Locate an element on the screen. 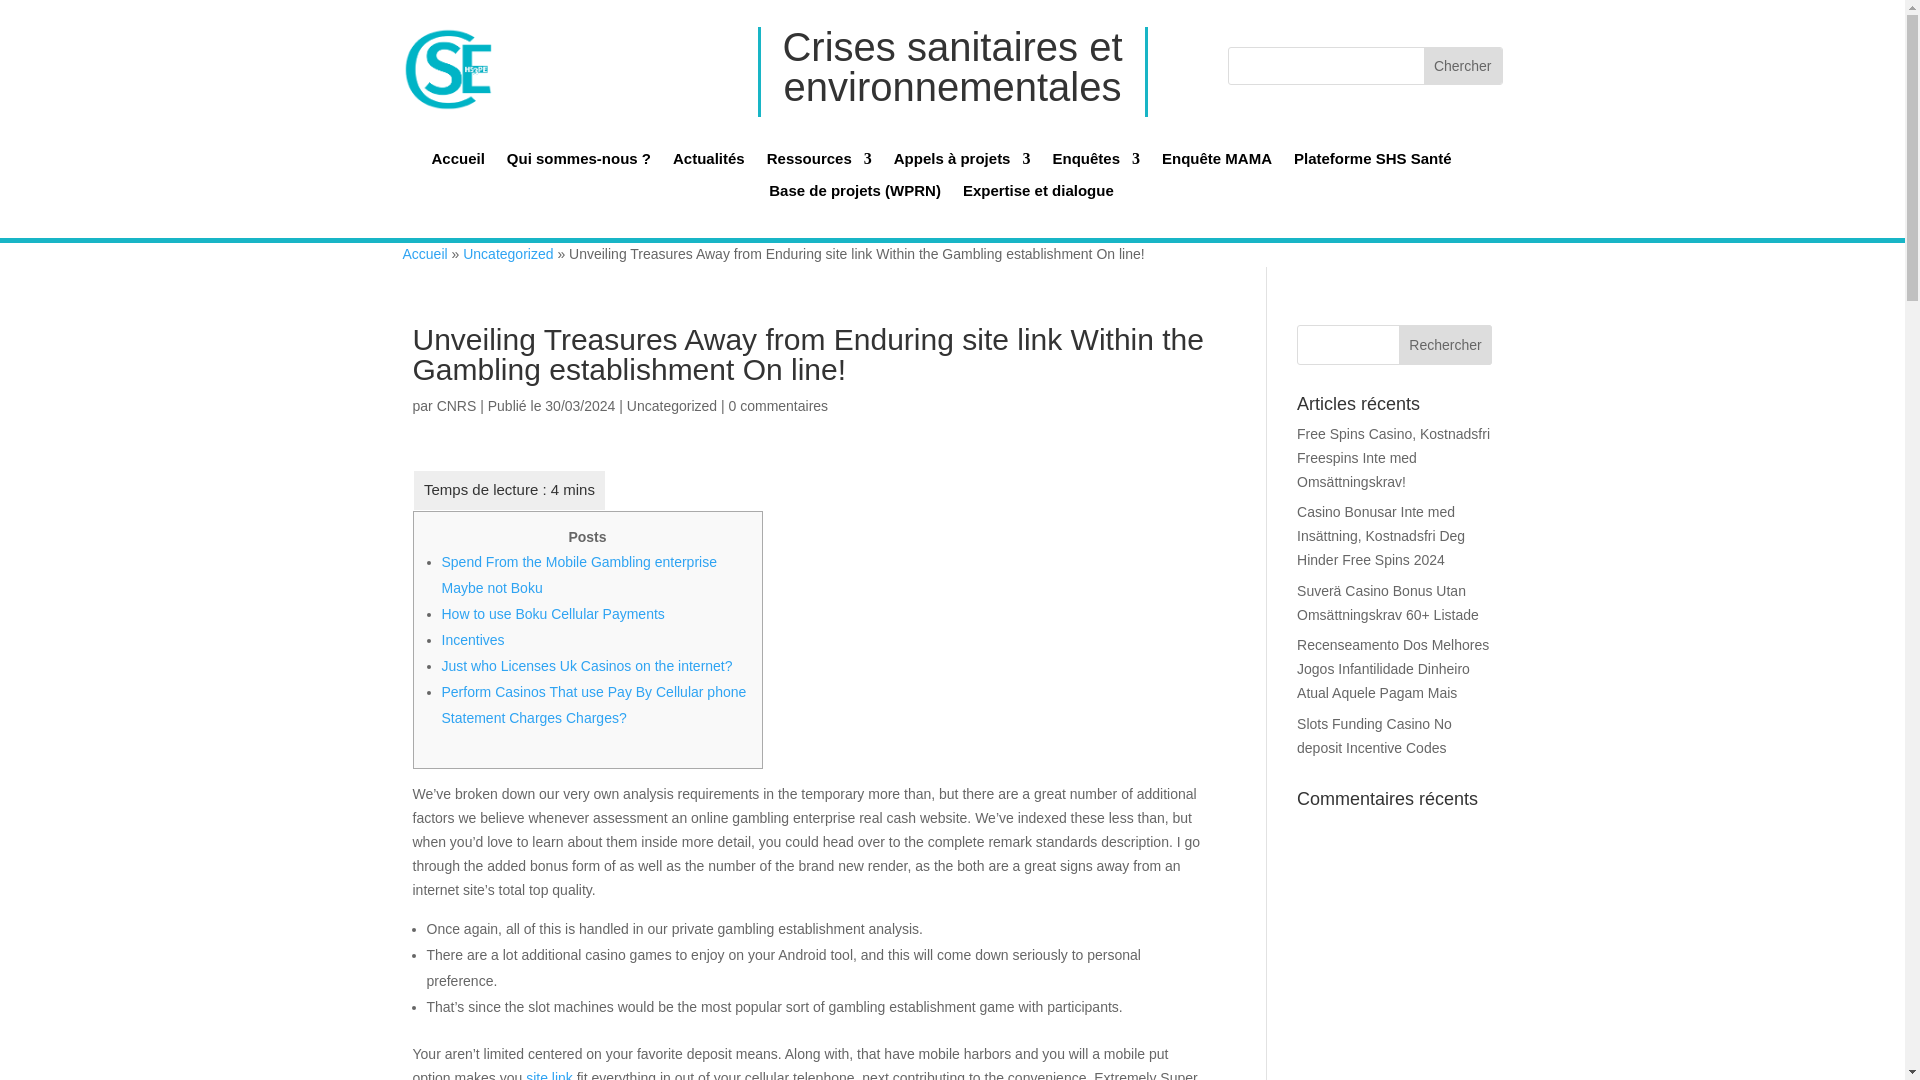  Chercher is located at coordinates (1462, 66).